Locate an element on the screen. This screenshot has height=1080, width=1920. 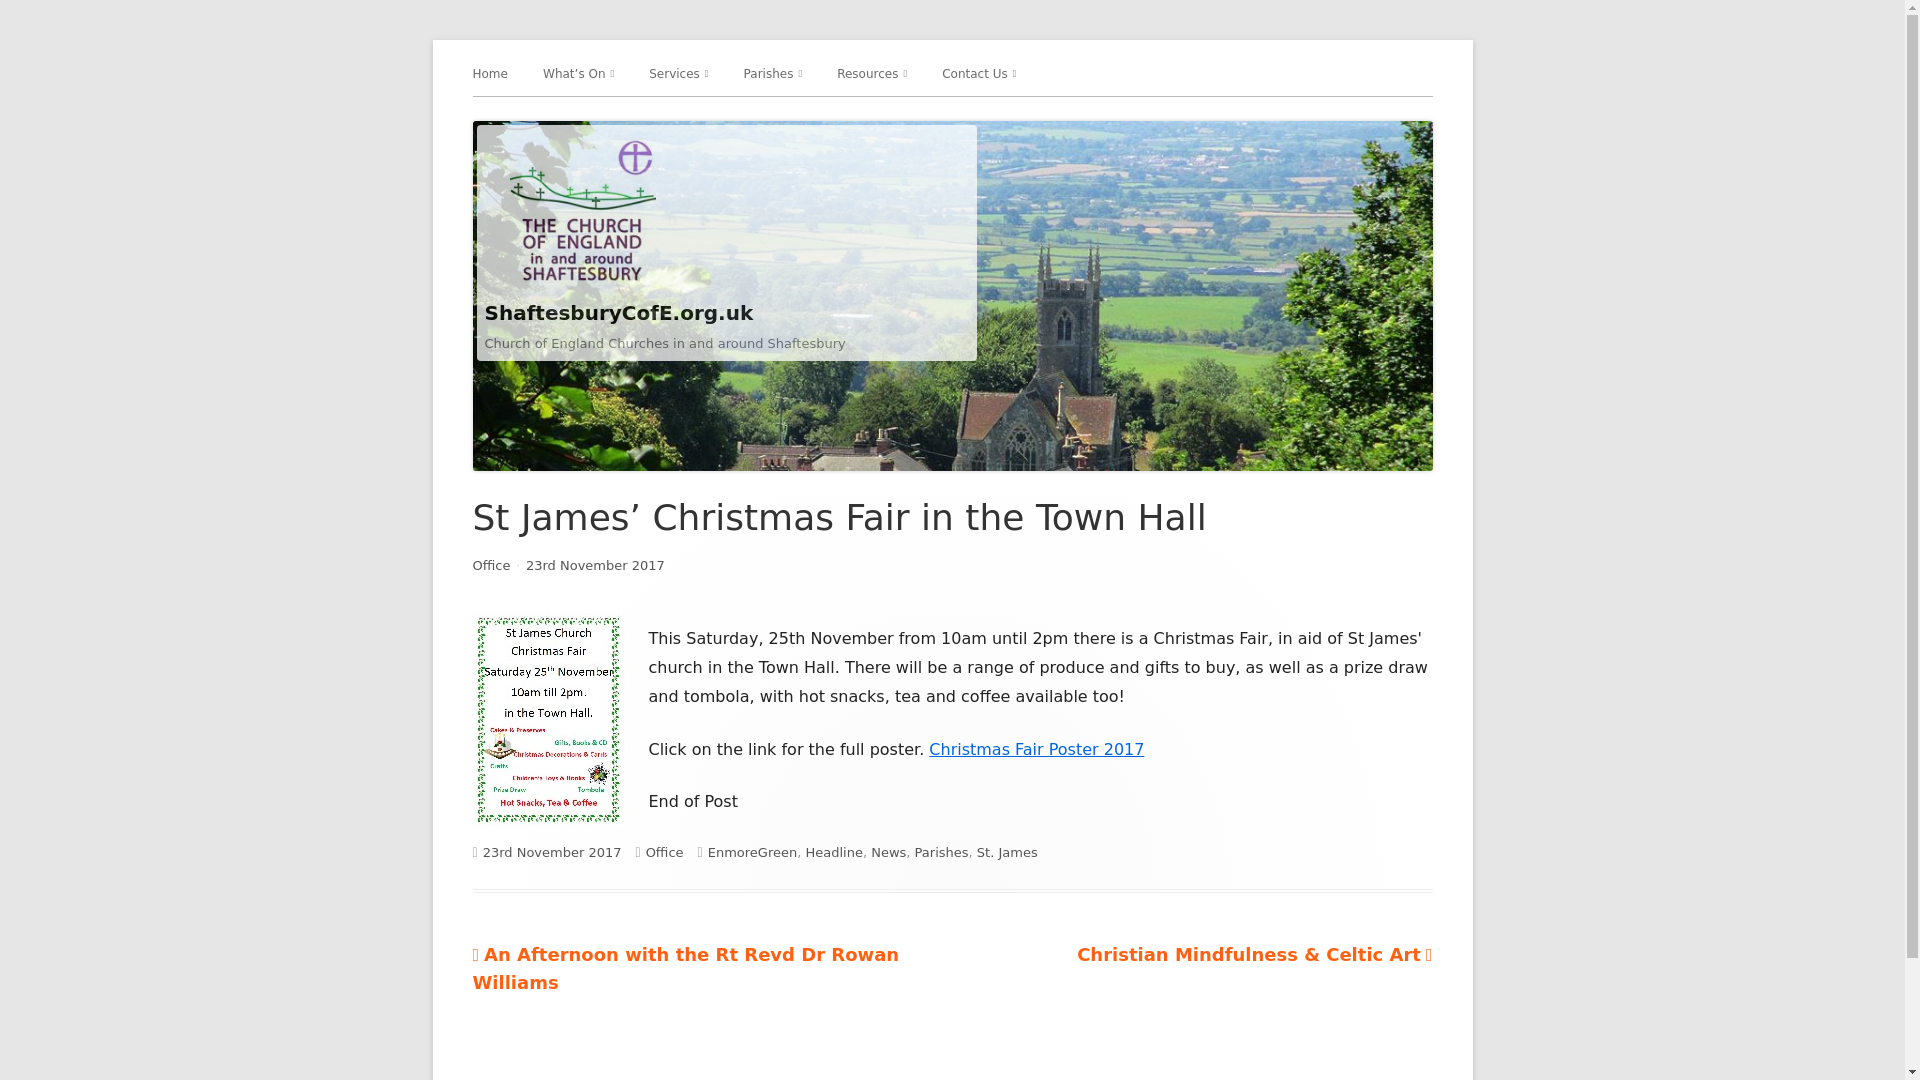
Search is located at coordinates (37, 16).